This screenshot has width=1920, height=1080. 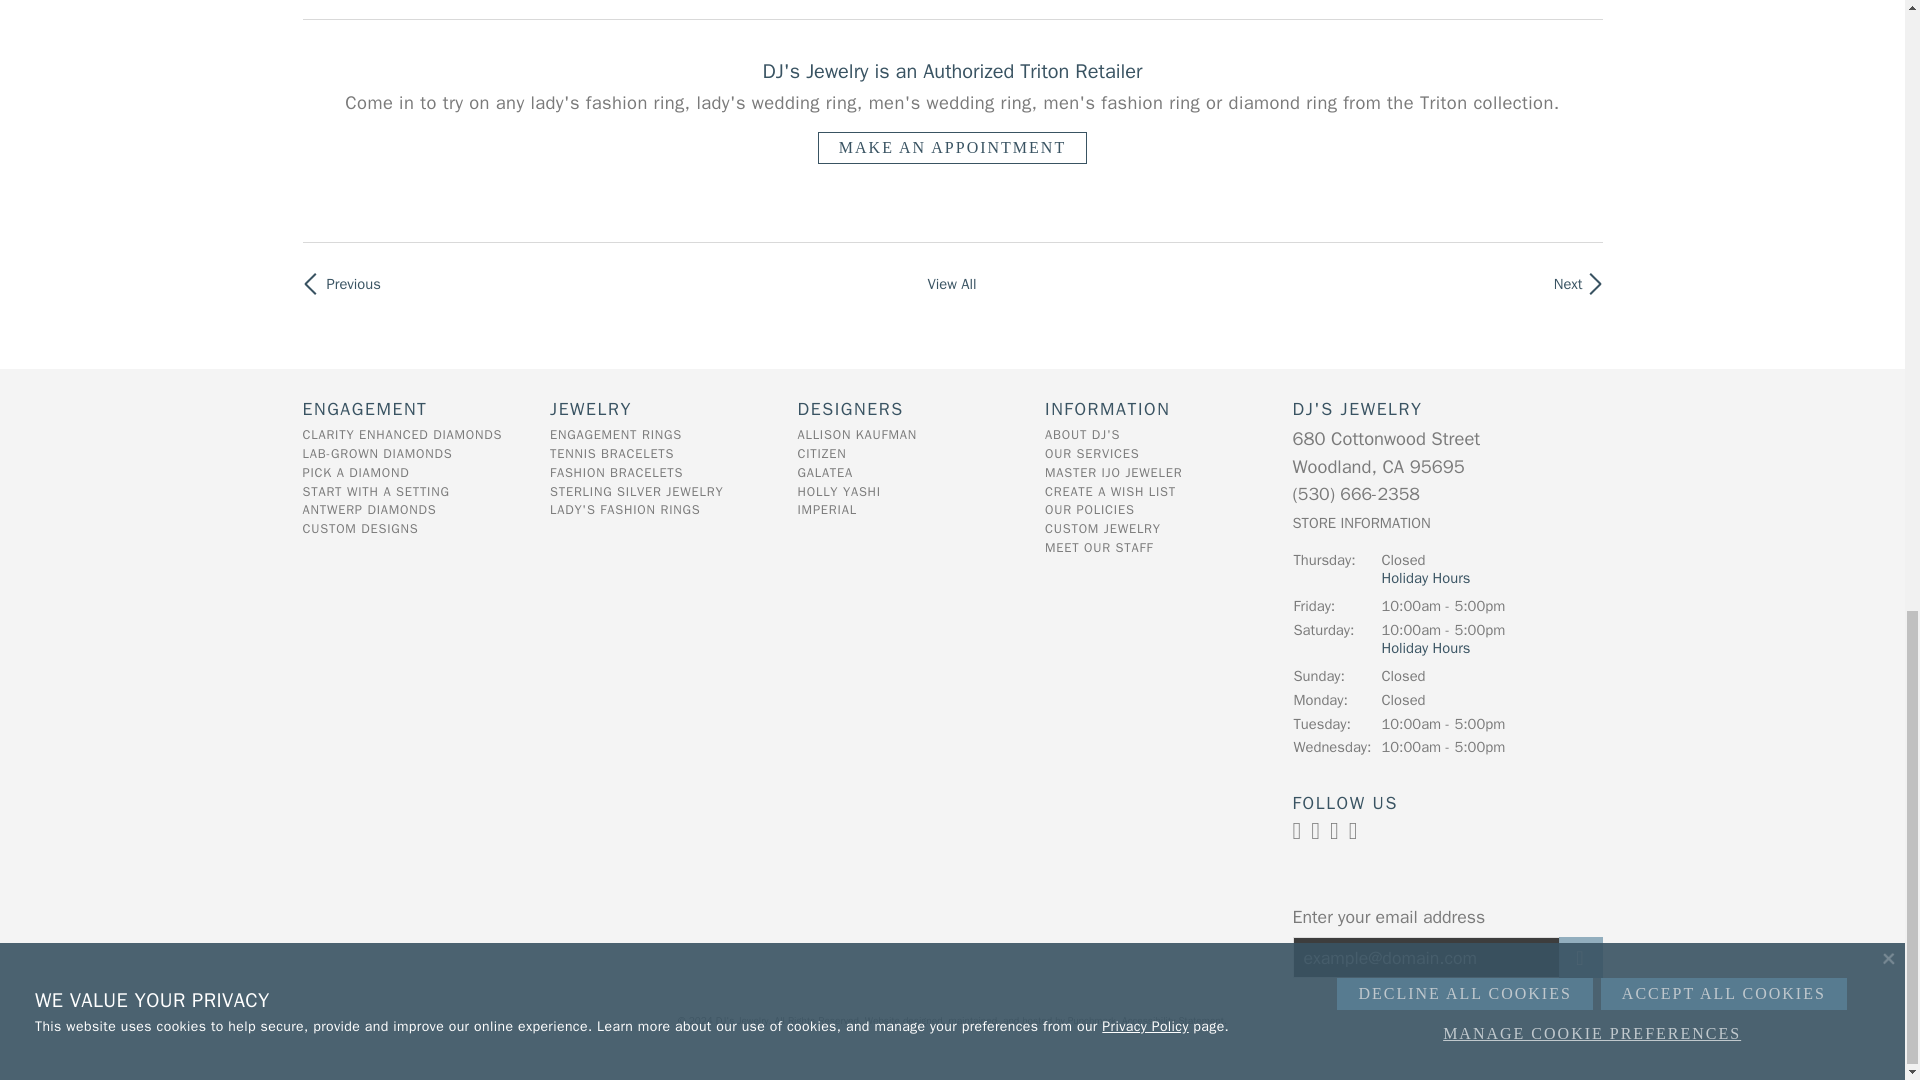 I want to click on Enter your email address to subscribe, so click(x=1426, y=958).